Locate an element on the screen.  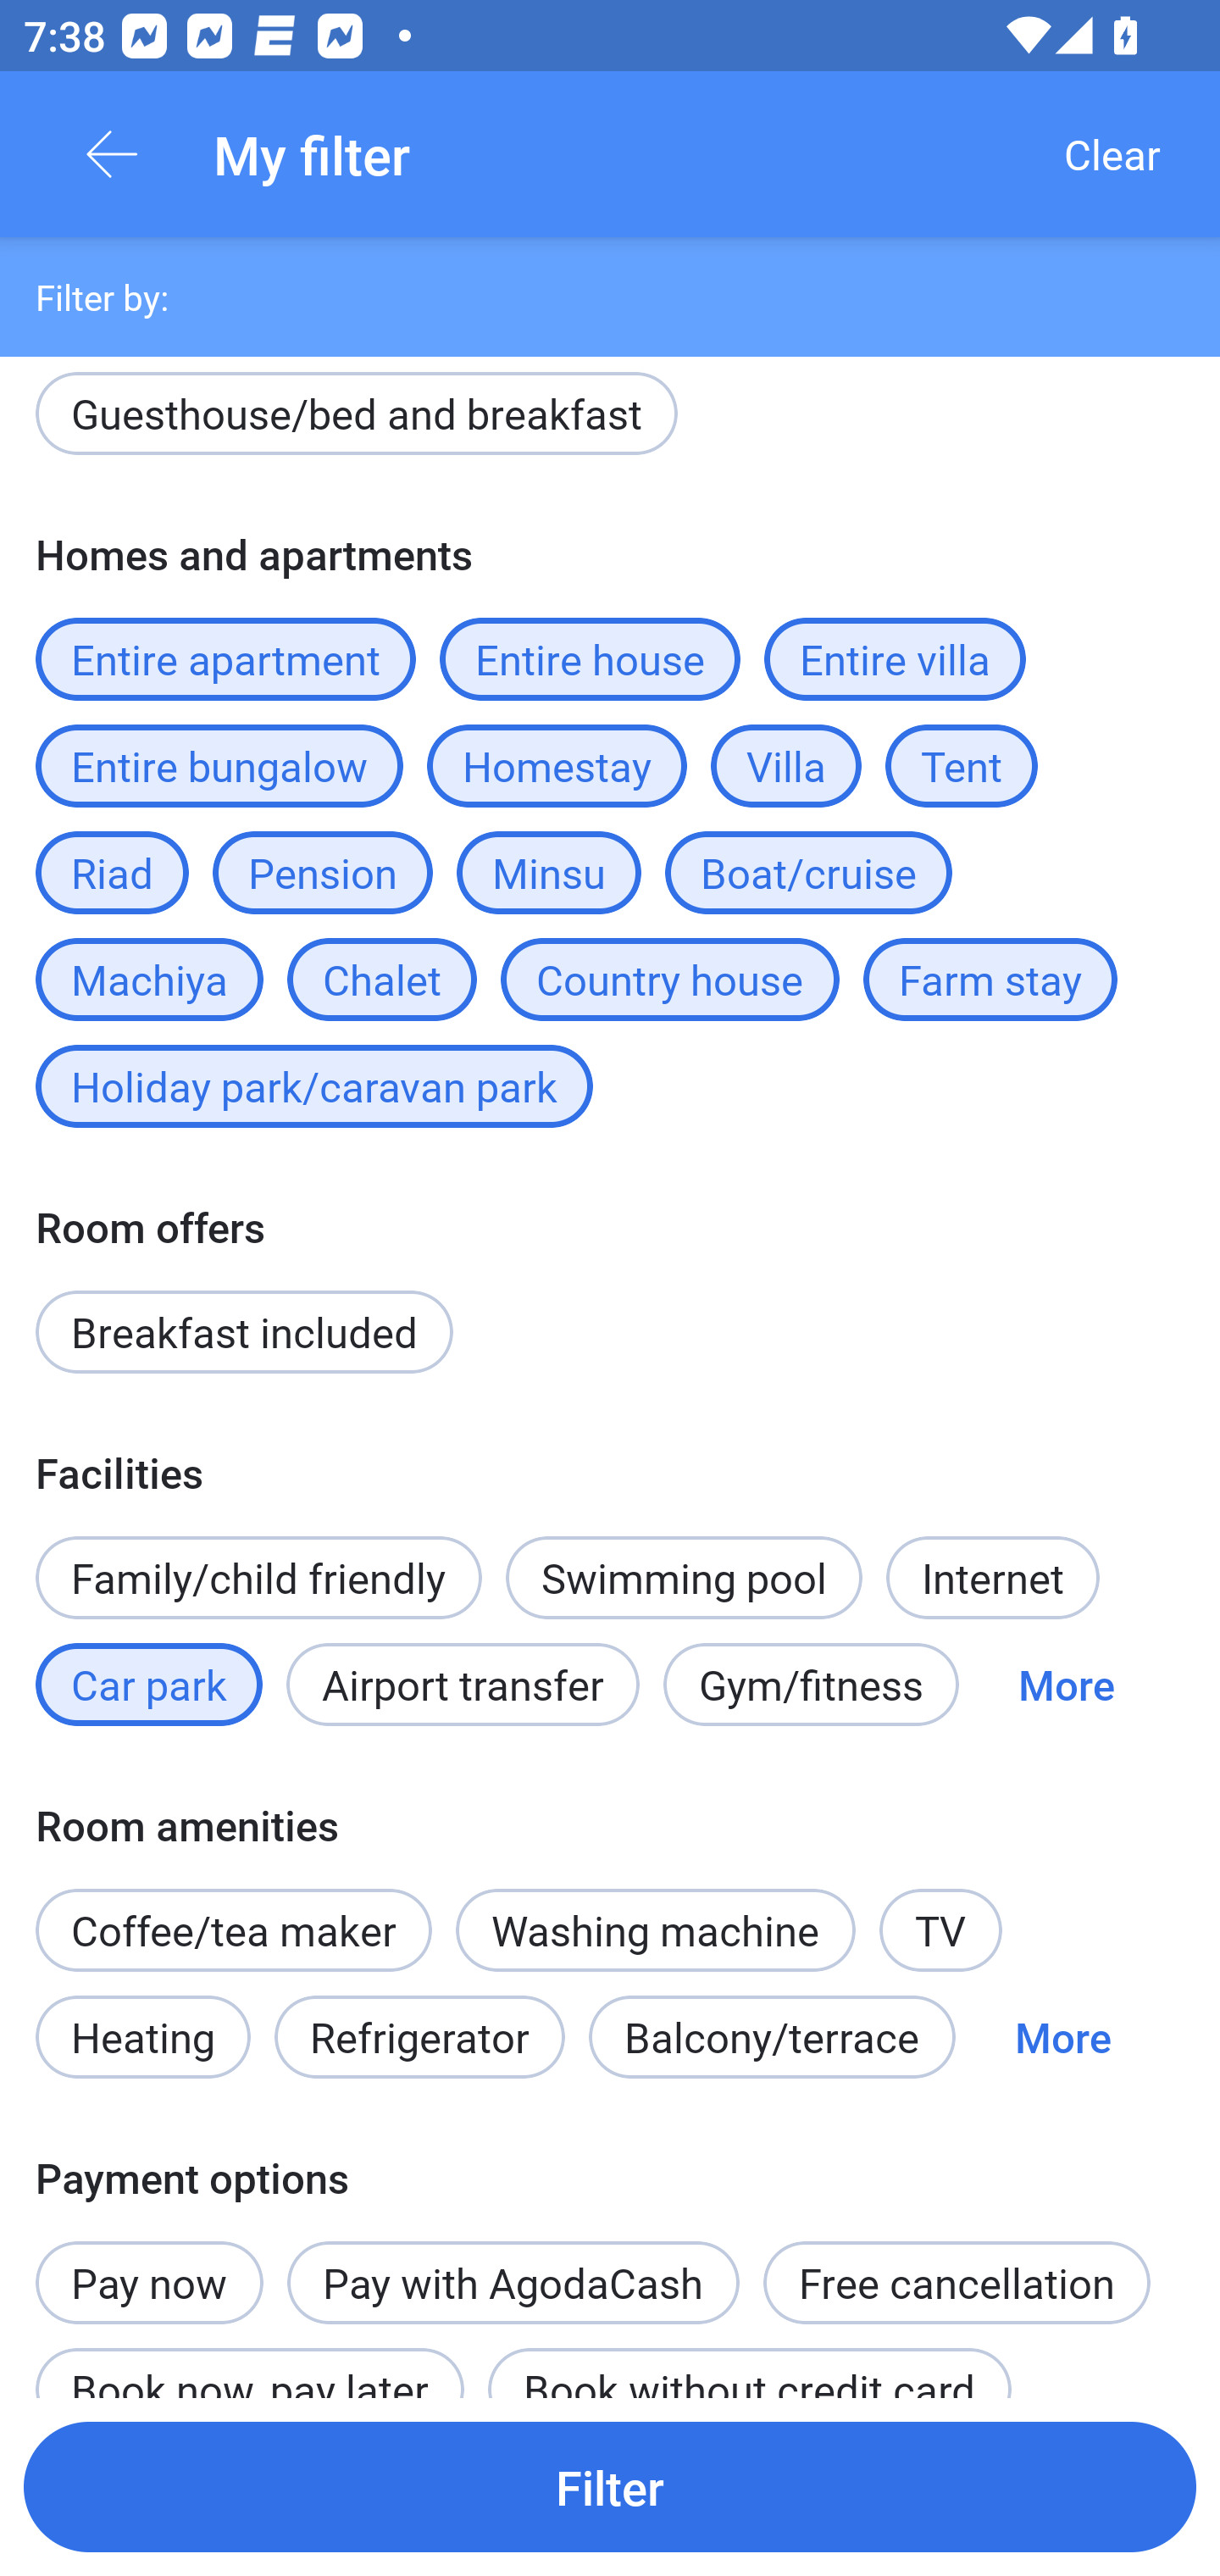
Gym/fitness is located at coordinates (811, 1685).